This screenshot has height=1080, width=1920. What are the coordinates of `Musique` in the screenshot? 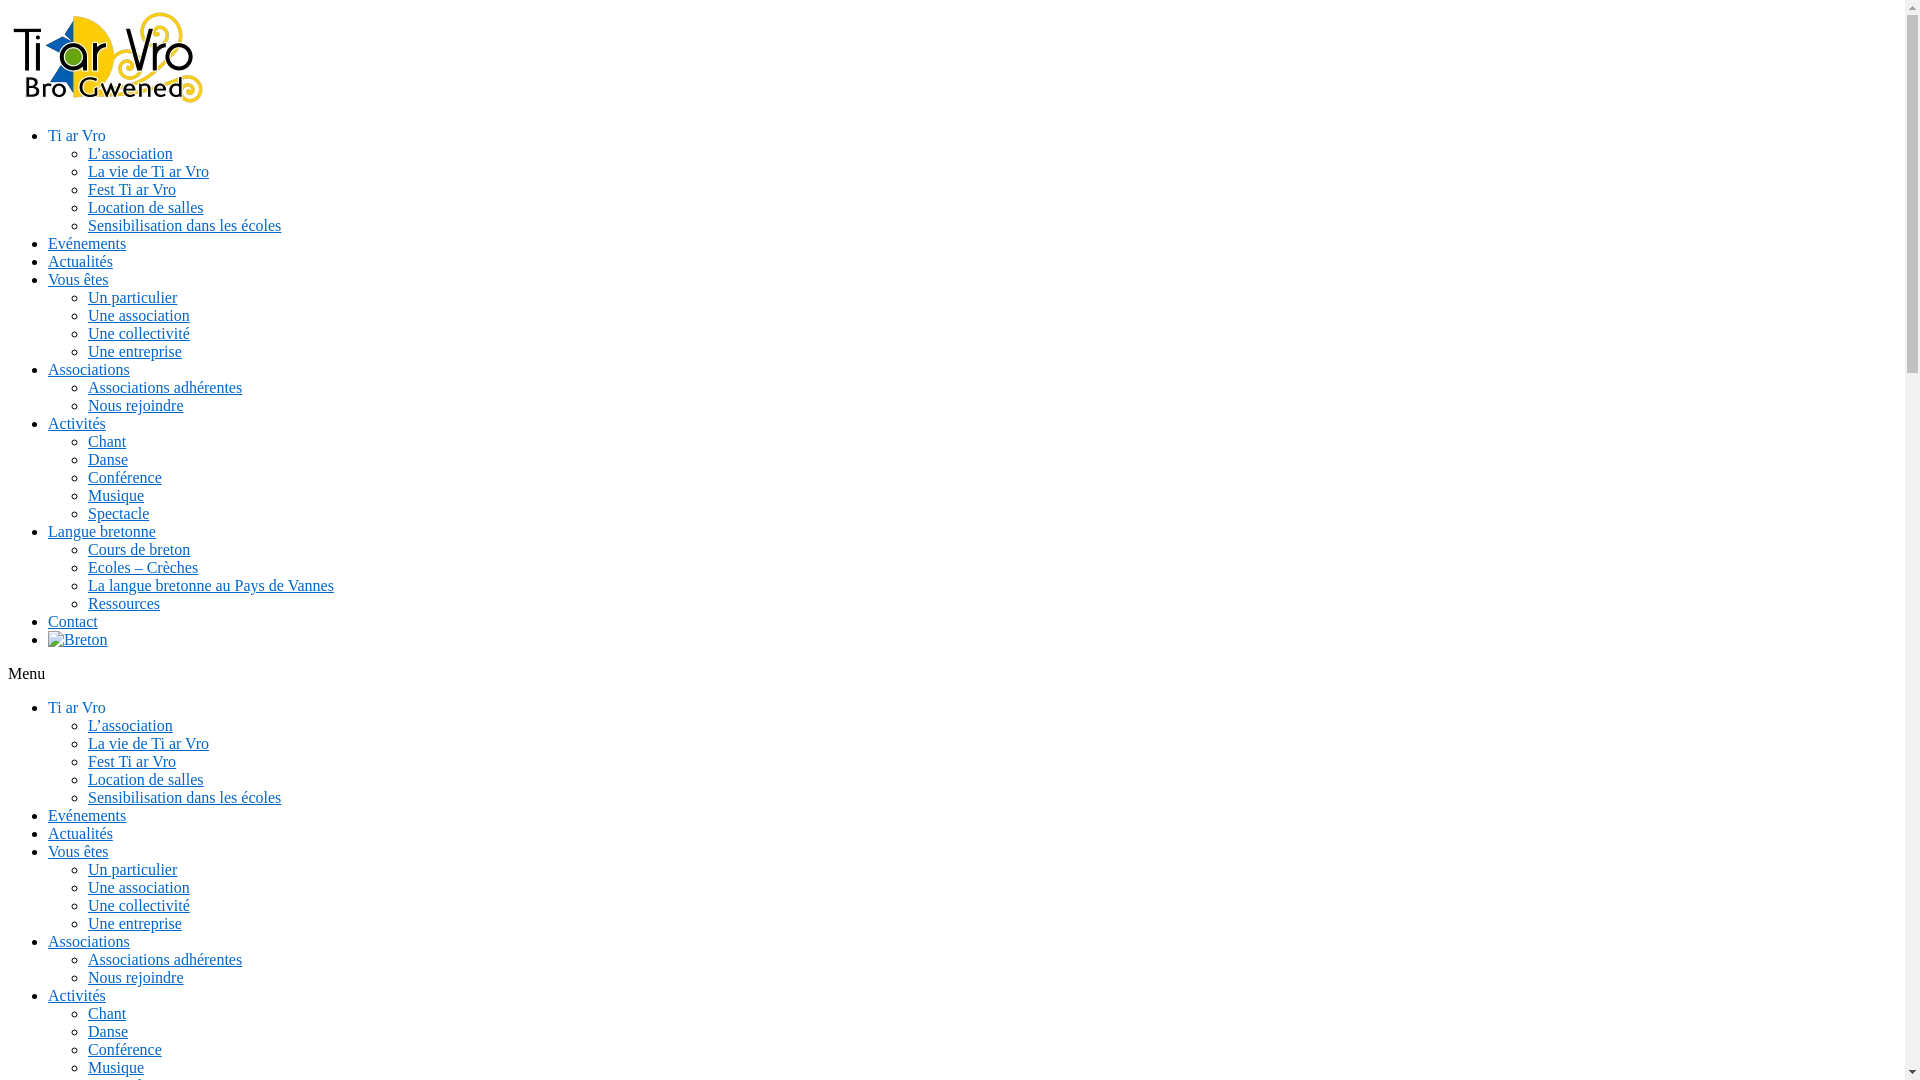 It's located at (116, 496).